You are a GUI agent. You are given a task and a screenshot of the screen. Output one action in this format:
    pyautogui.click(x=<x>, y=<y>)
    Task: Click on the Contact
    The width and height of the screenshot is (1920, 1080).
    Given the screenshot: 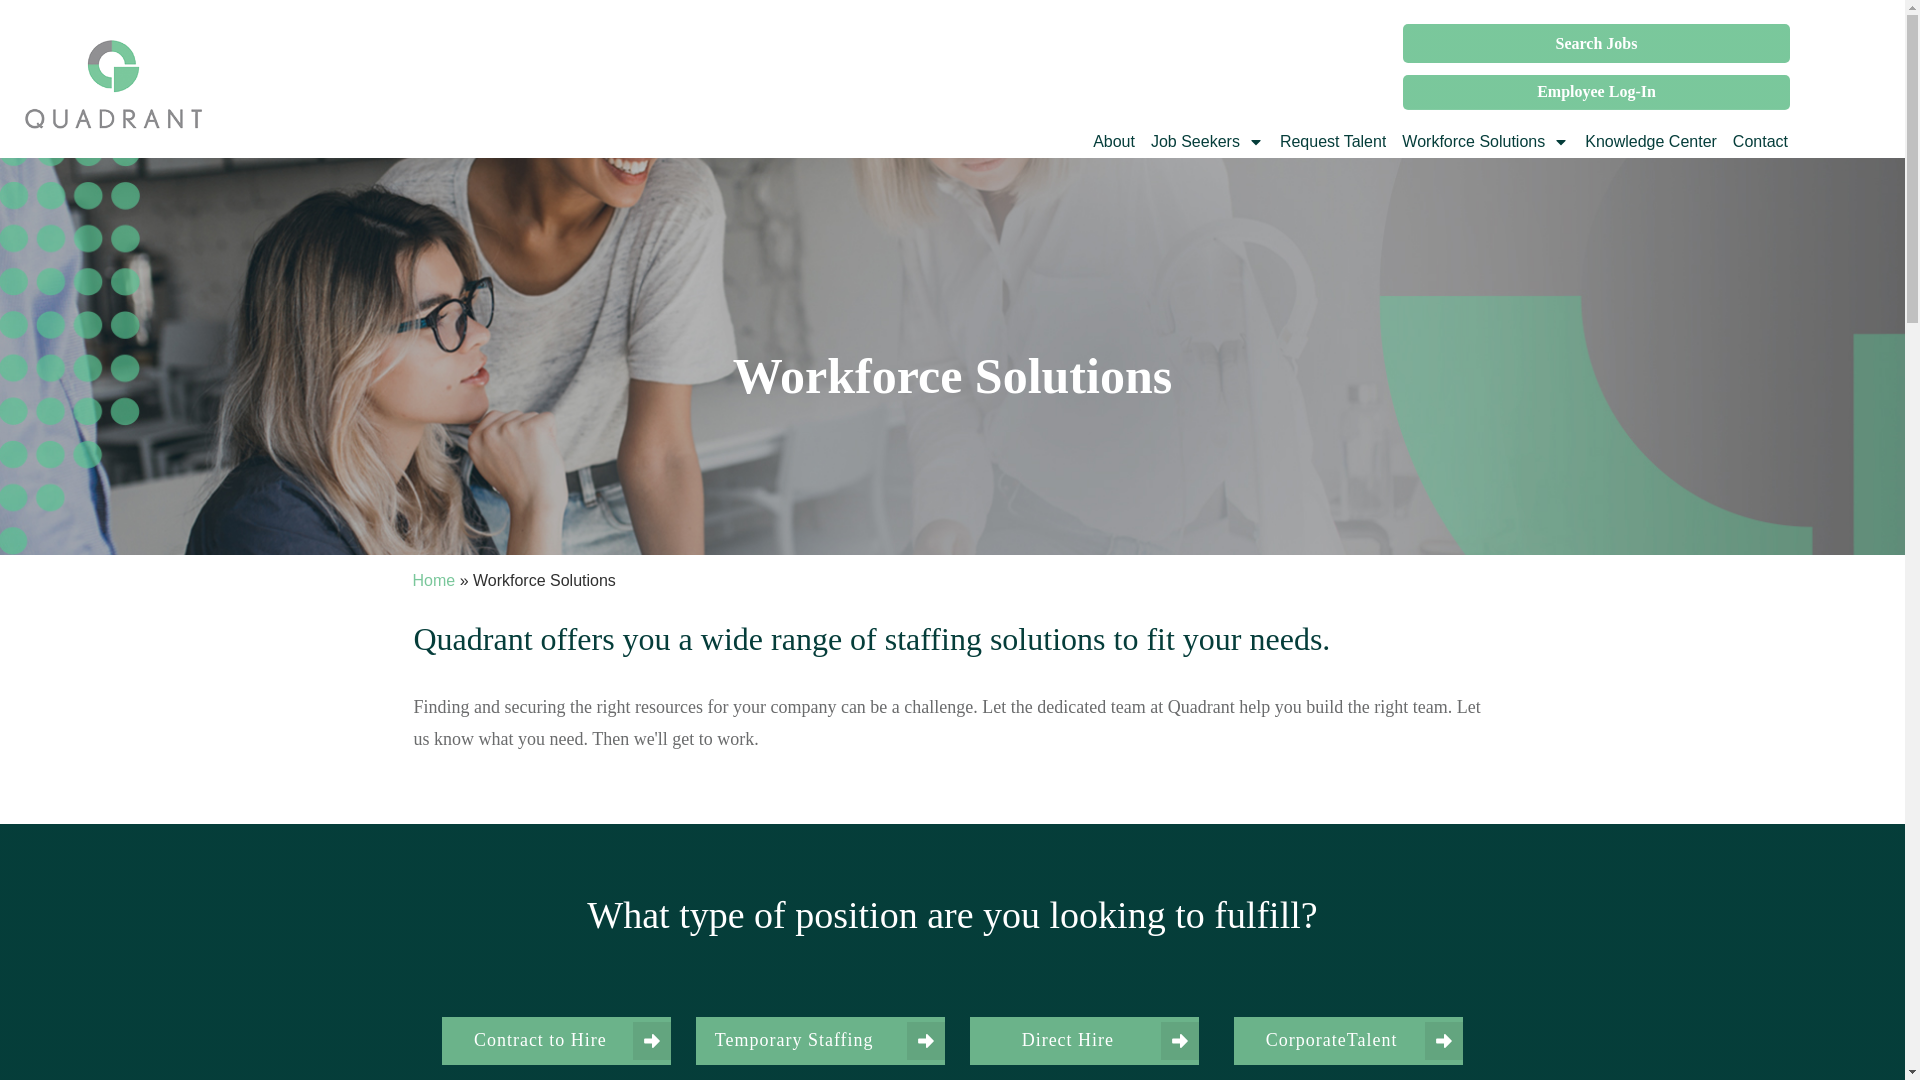 What is the action you would take?
    pyautogui.click(x=1760, y=142)
    